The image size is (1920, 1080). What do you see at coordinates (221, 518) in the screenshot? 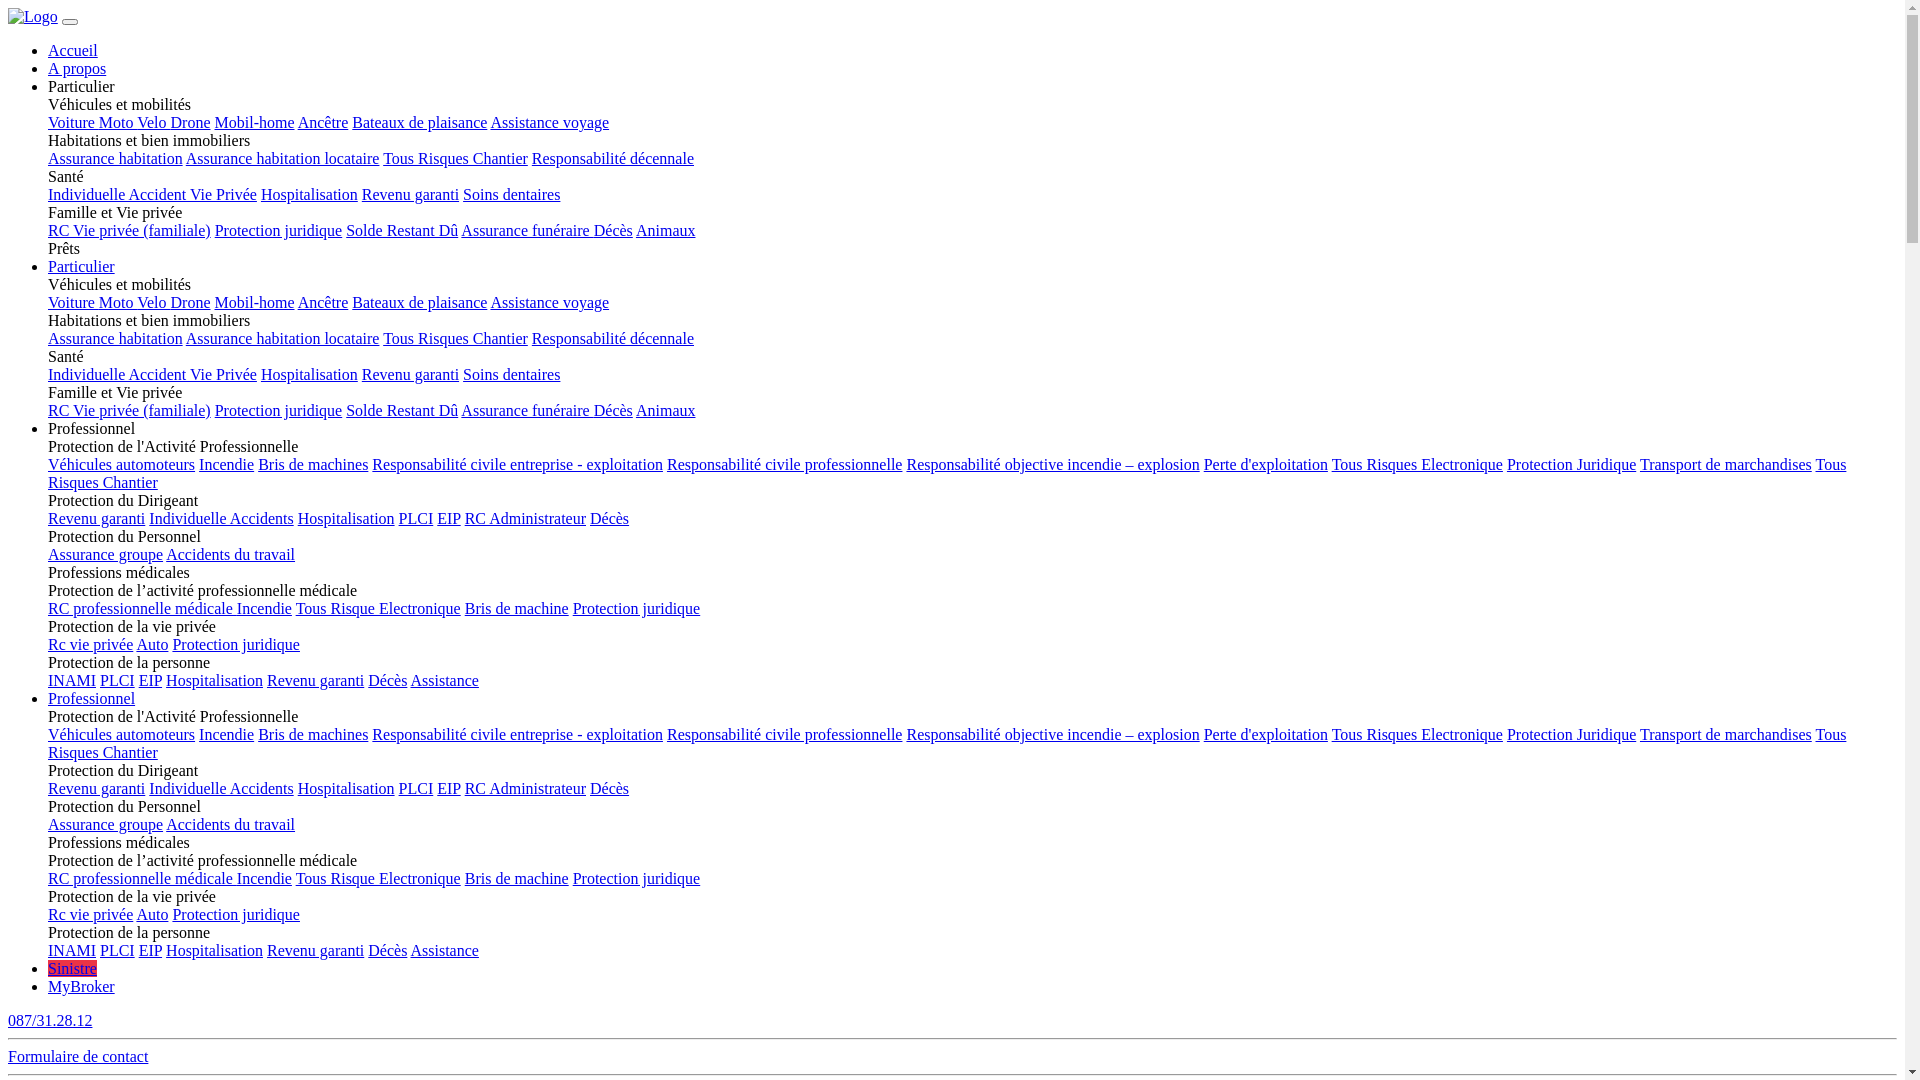
I see `Individuelle Accidents` at bounding box center [221, 518].